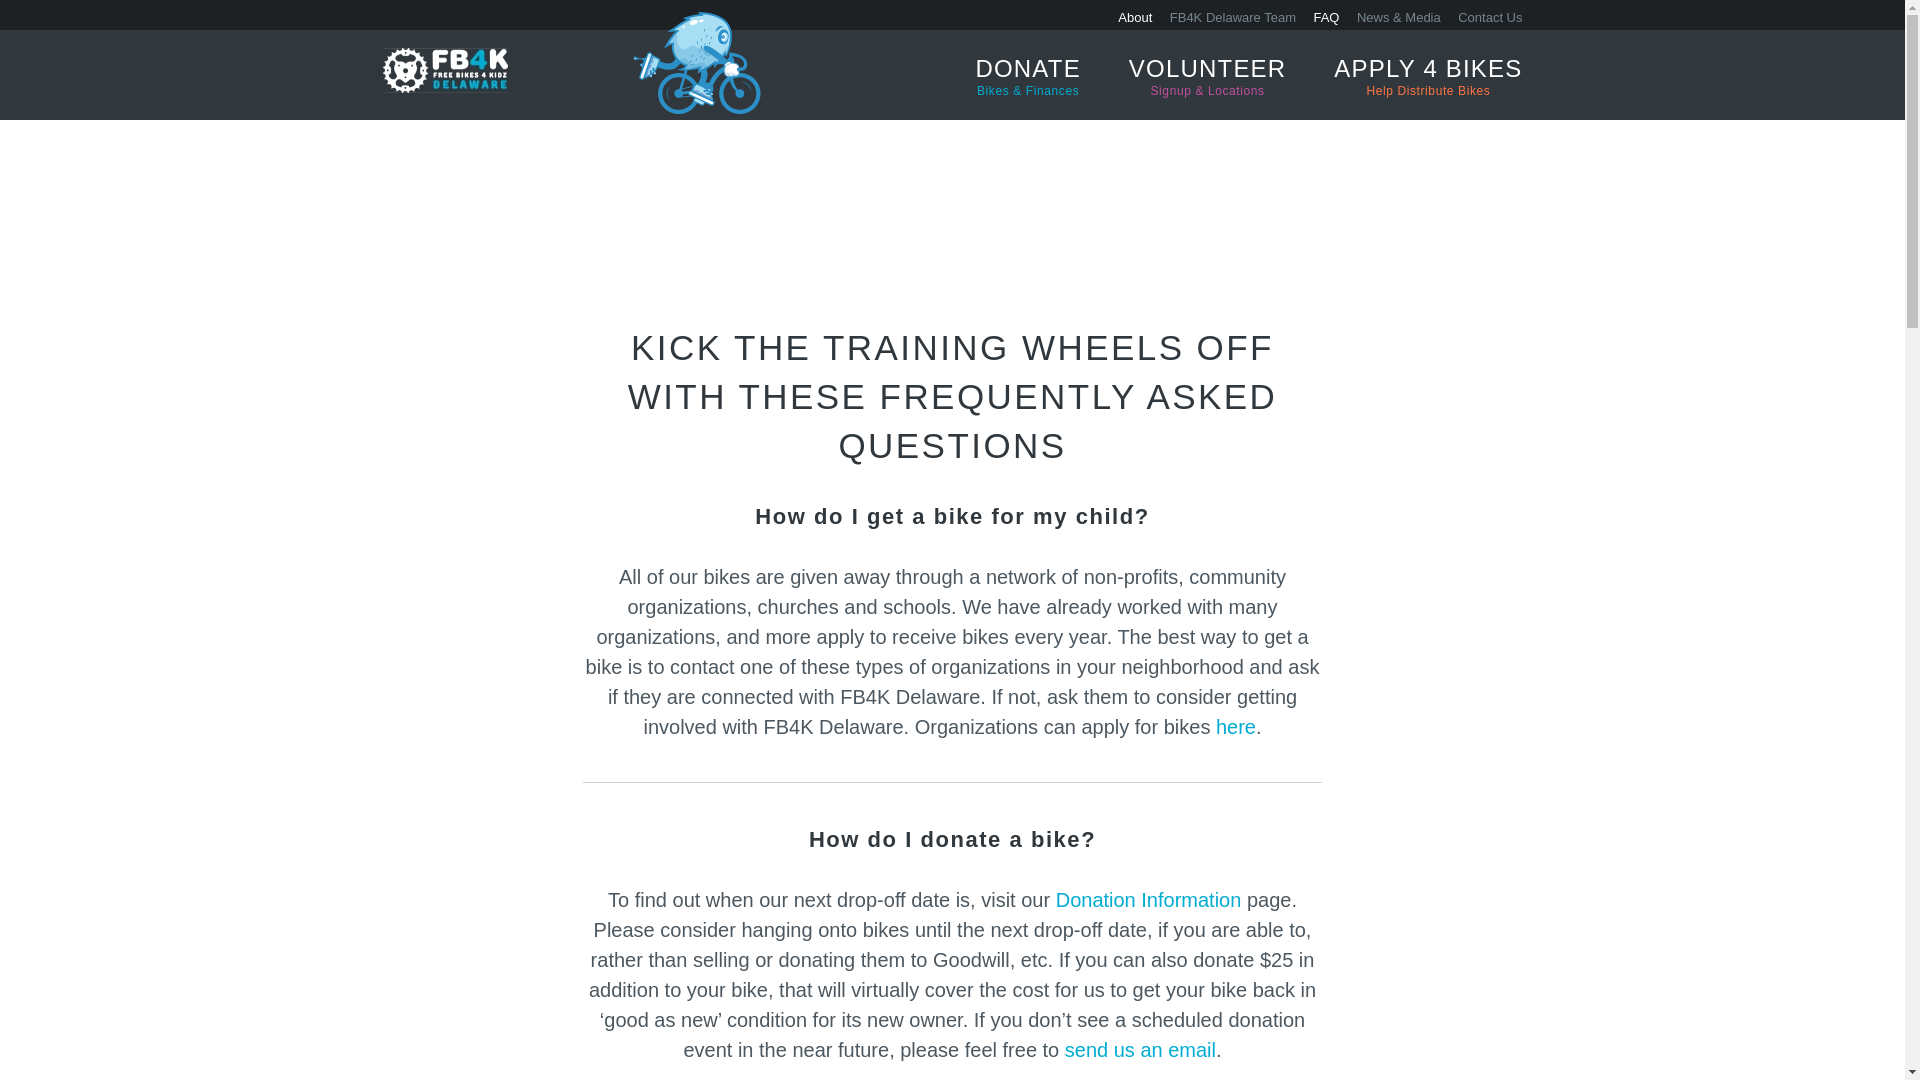 The height and width of the screenshot is (1080, 1920). Describe the element at coordinates (1134, 16) in the screenshot. I see `Donation Information` at that location.